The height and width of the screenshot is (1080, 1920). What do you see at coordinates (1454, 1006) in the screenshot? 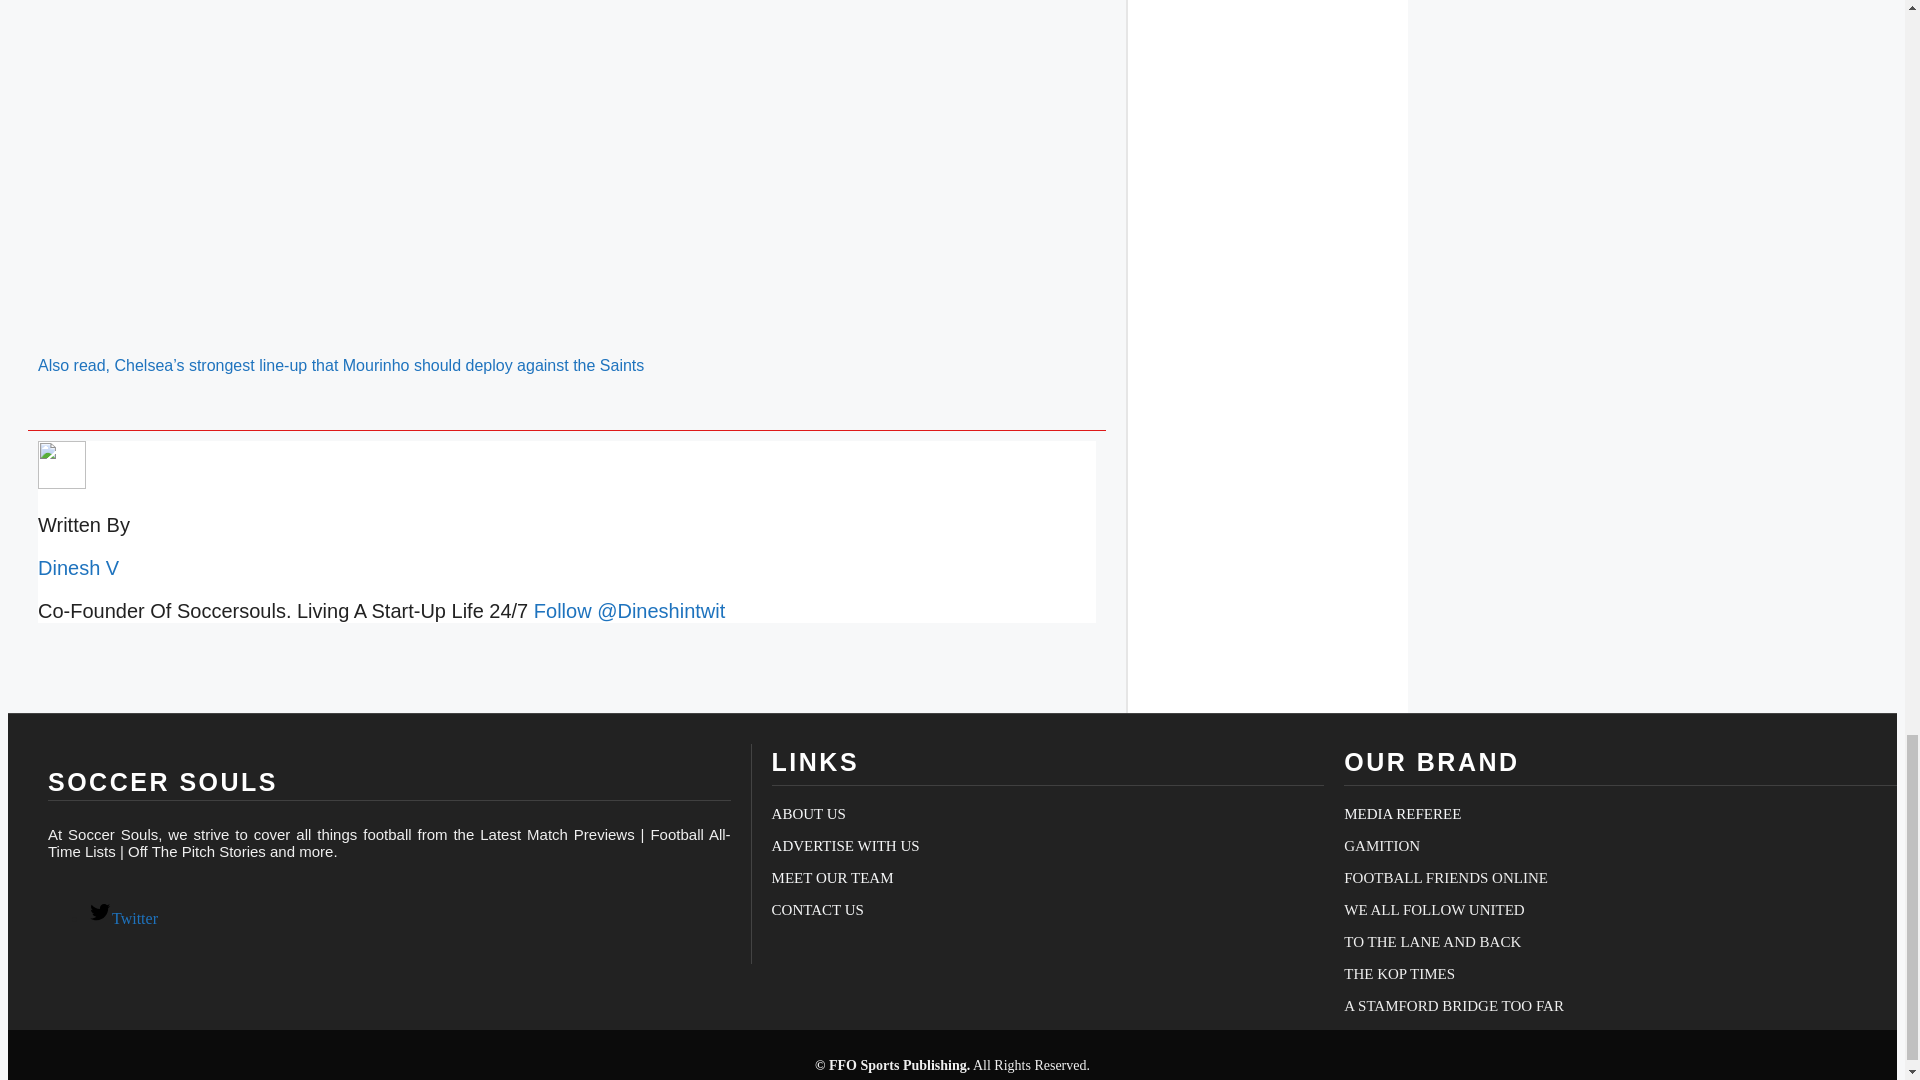
I see `A STAMFORD BRIDGE TOO FAR` at bounding box center [1454, 1006].